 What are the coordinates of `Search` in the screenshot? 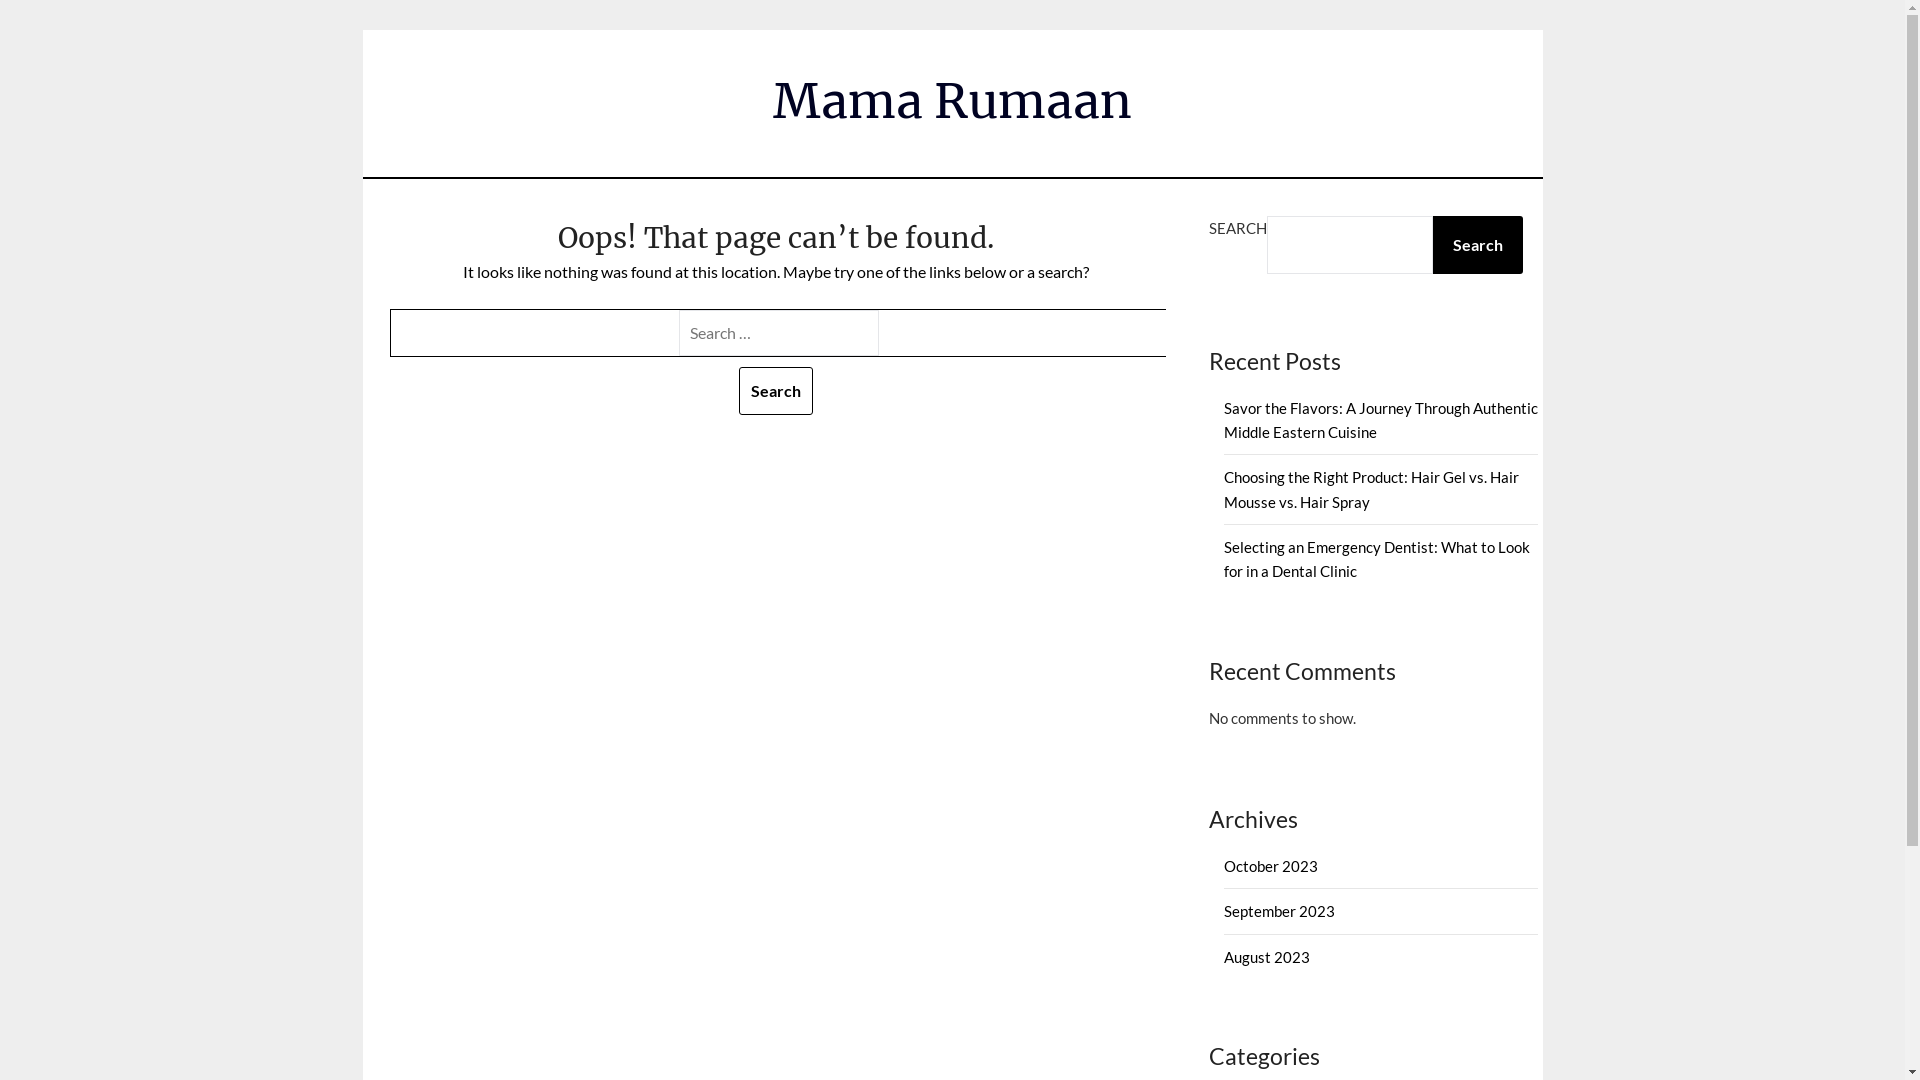 It's located at (775, 391).